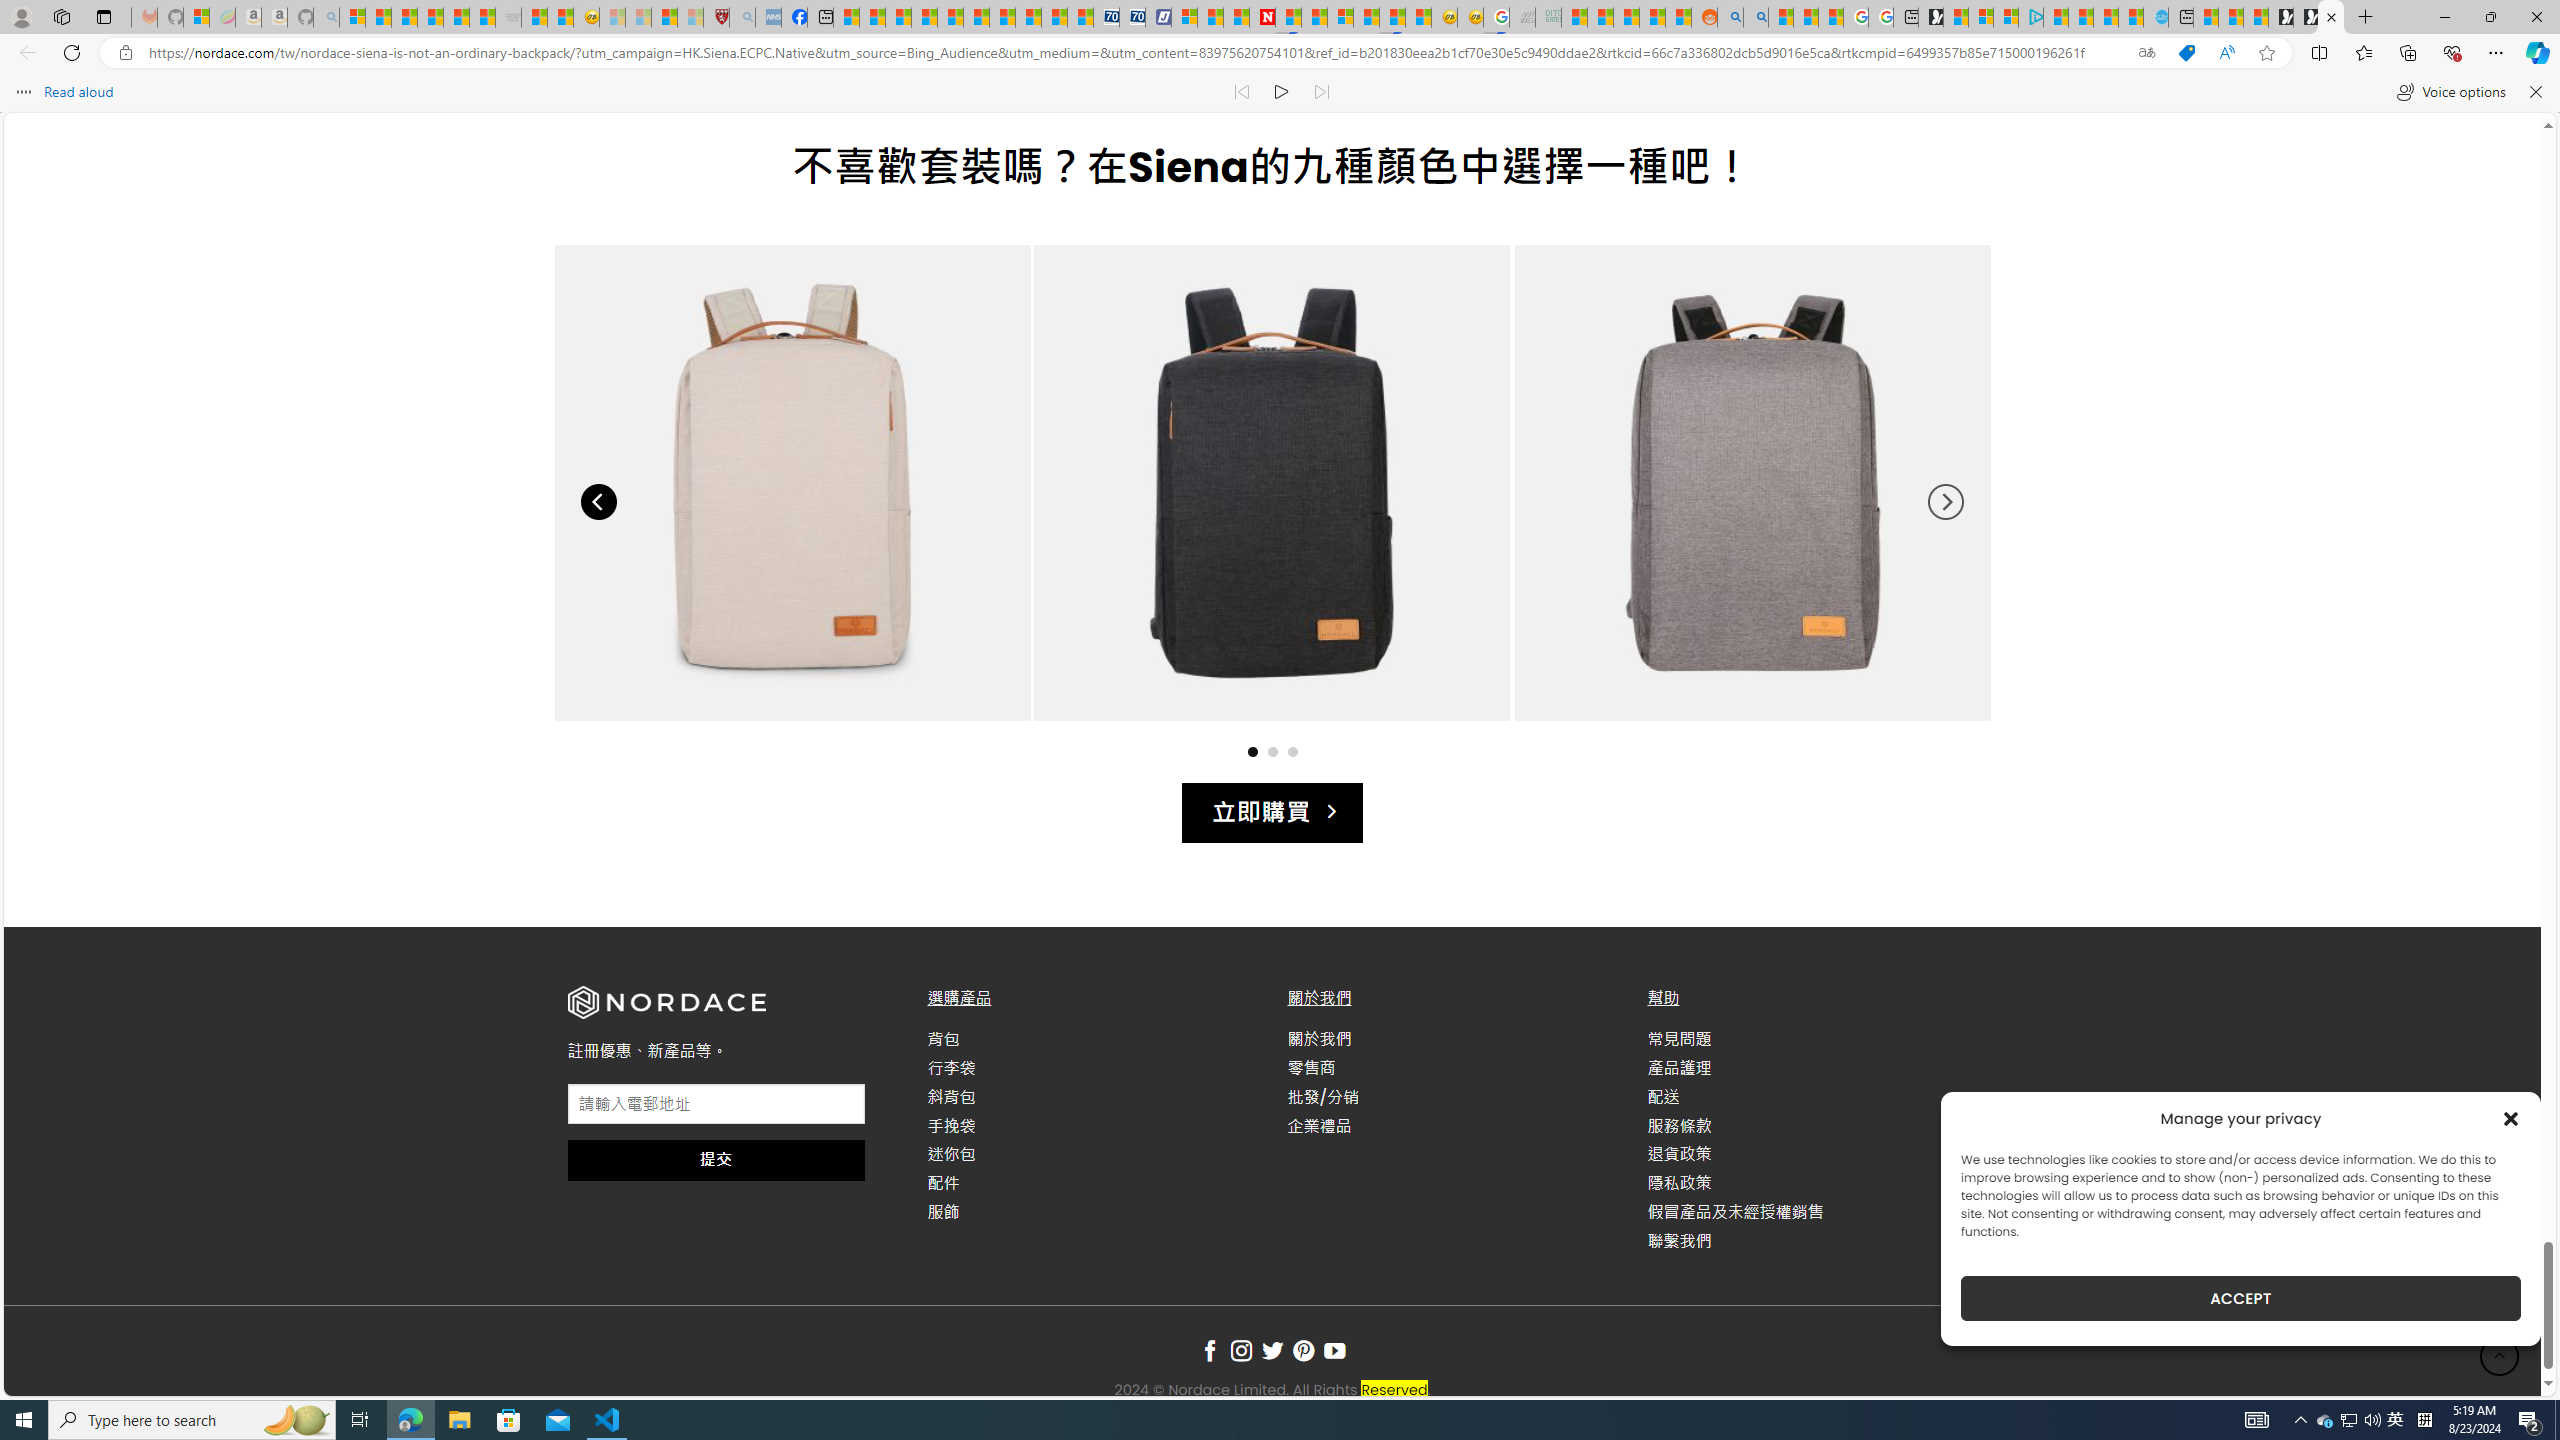 The height and width of the screenshot is (1440, 2560). I want to click on Previous, so click(598, 502).